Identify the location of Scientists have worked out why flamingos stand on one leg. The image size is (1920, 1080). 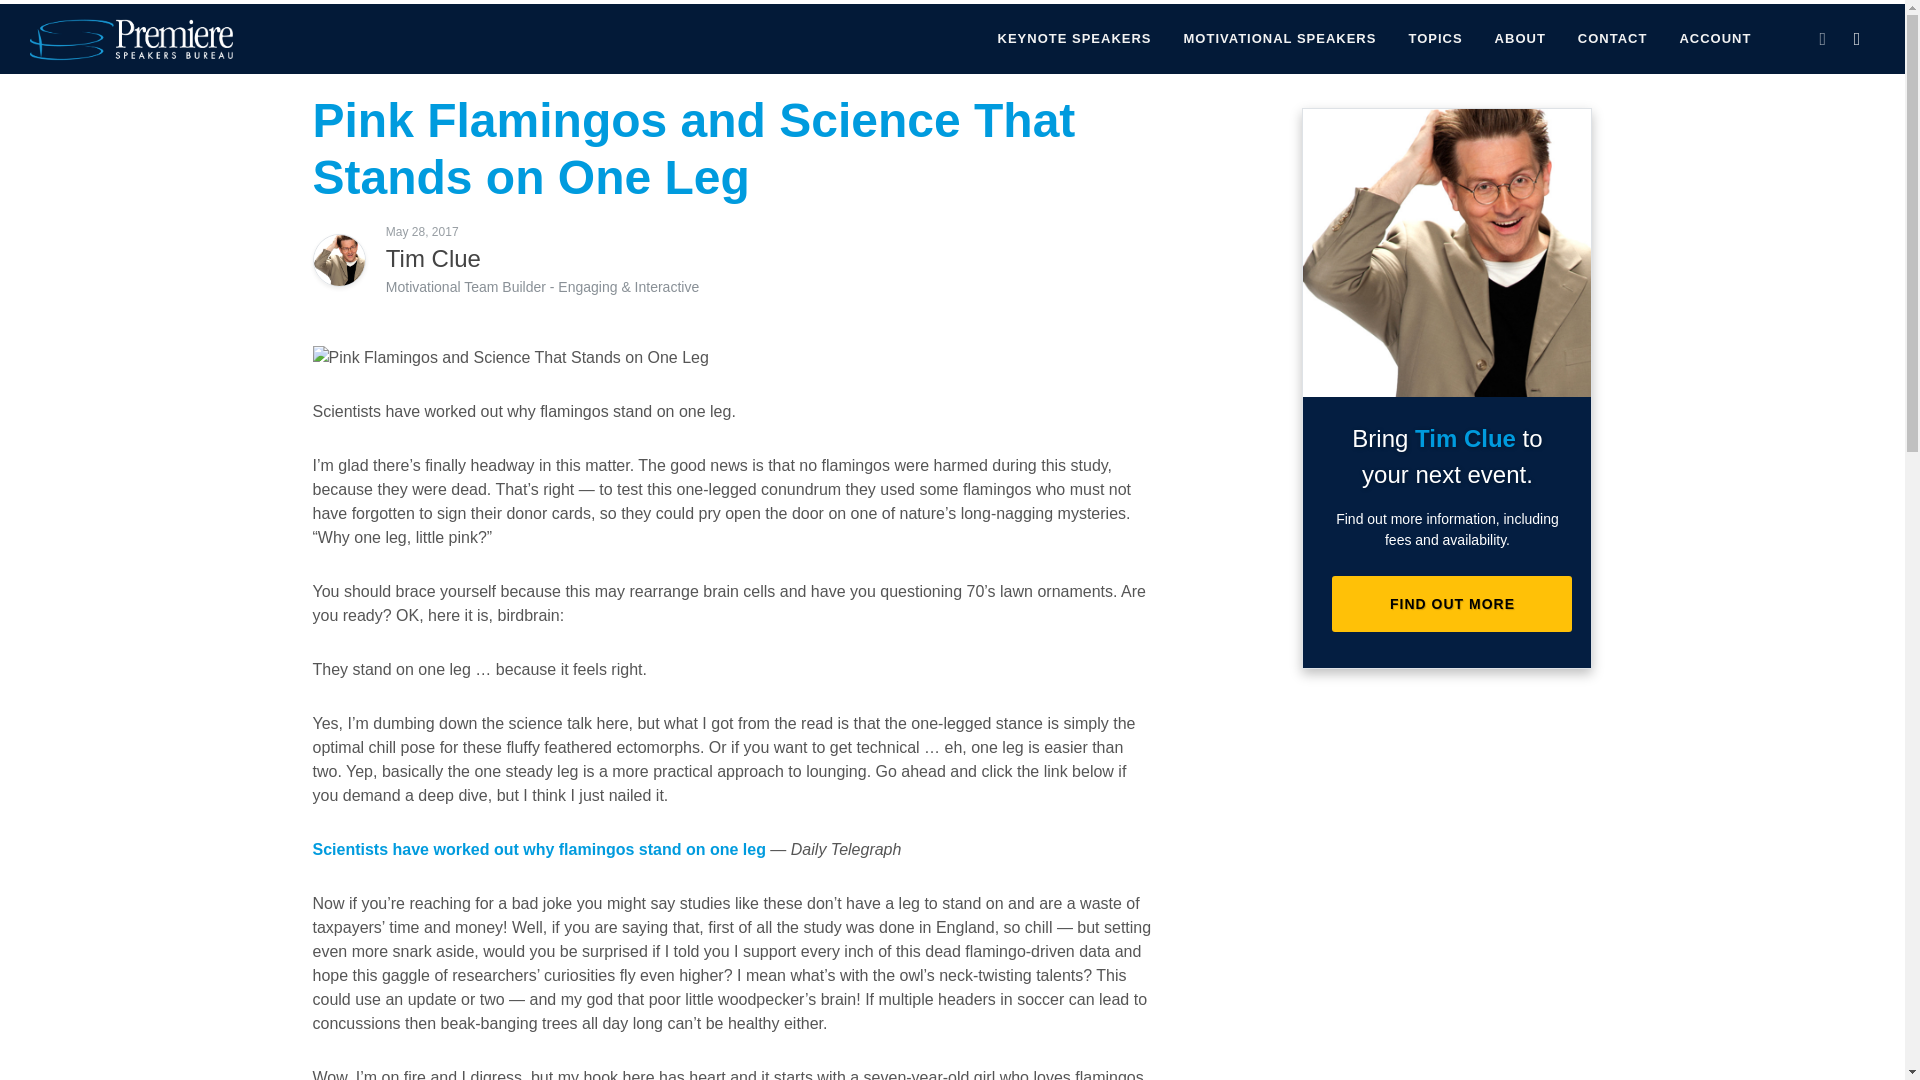
(538, 849).